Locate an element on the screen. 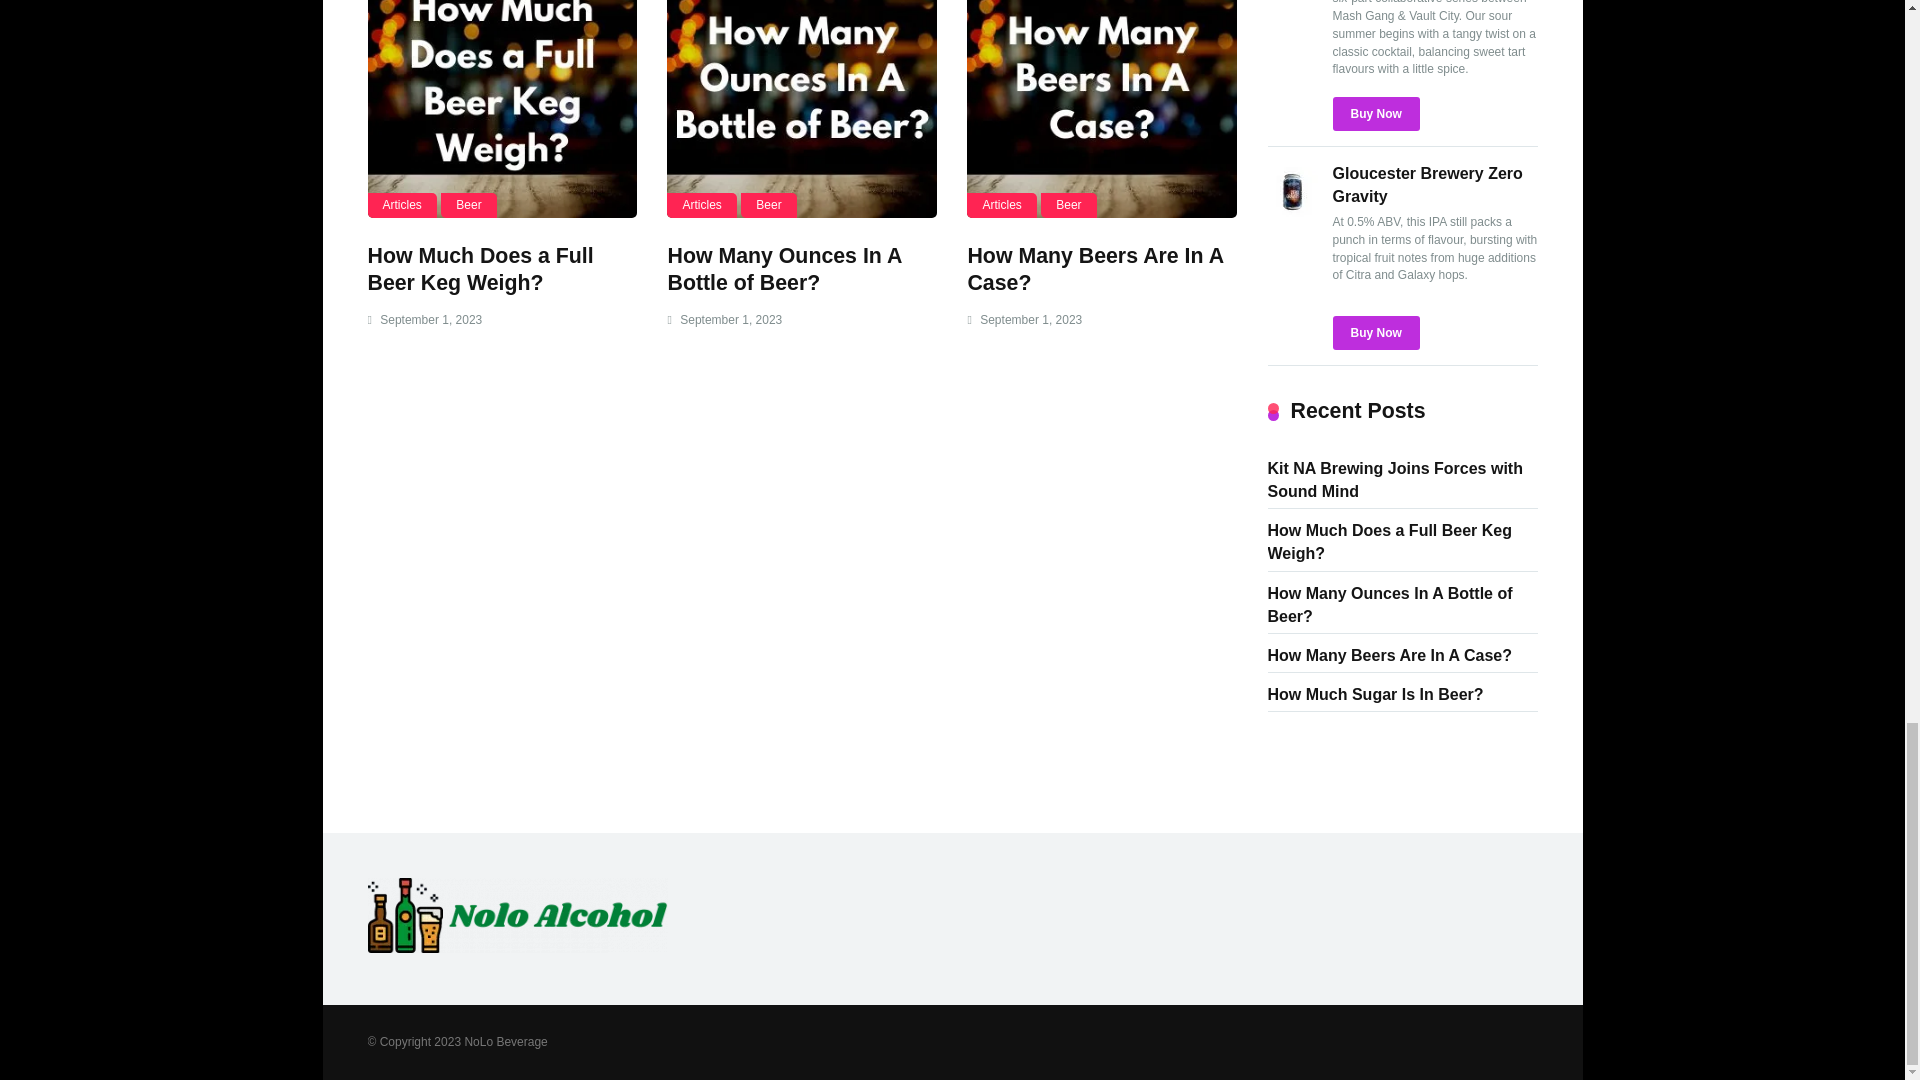  Beer is located at coordinates (1068, 206).